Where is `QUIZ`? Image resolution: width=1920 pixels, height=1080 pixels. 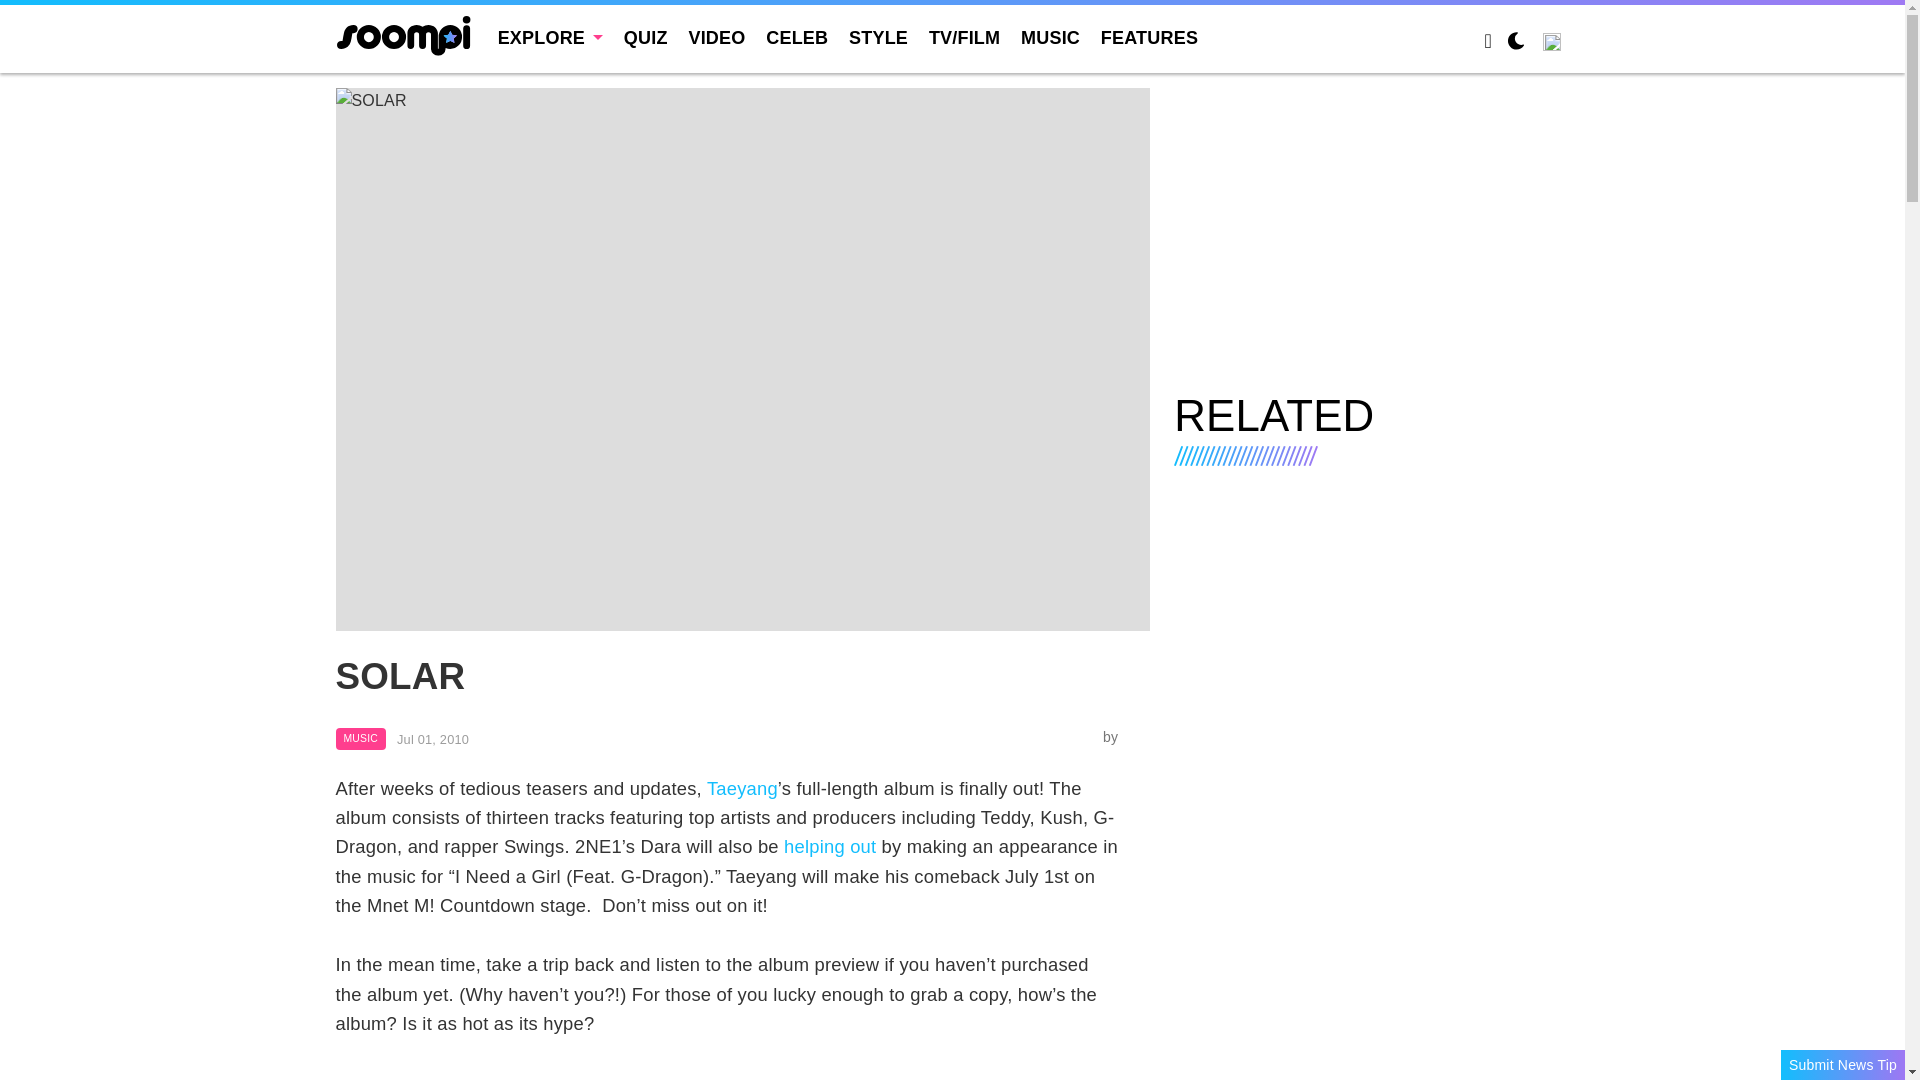 QUIZ is located at coordinates (646, 38).